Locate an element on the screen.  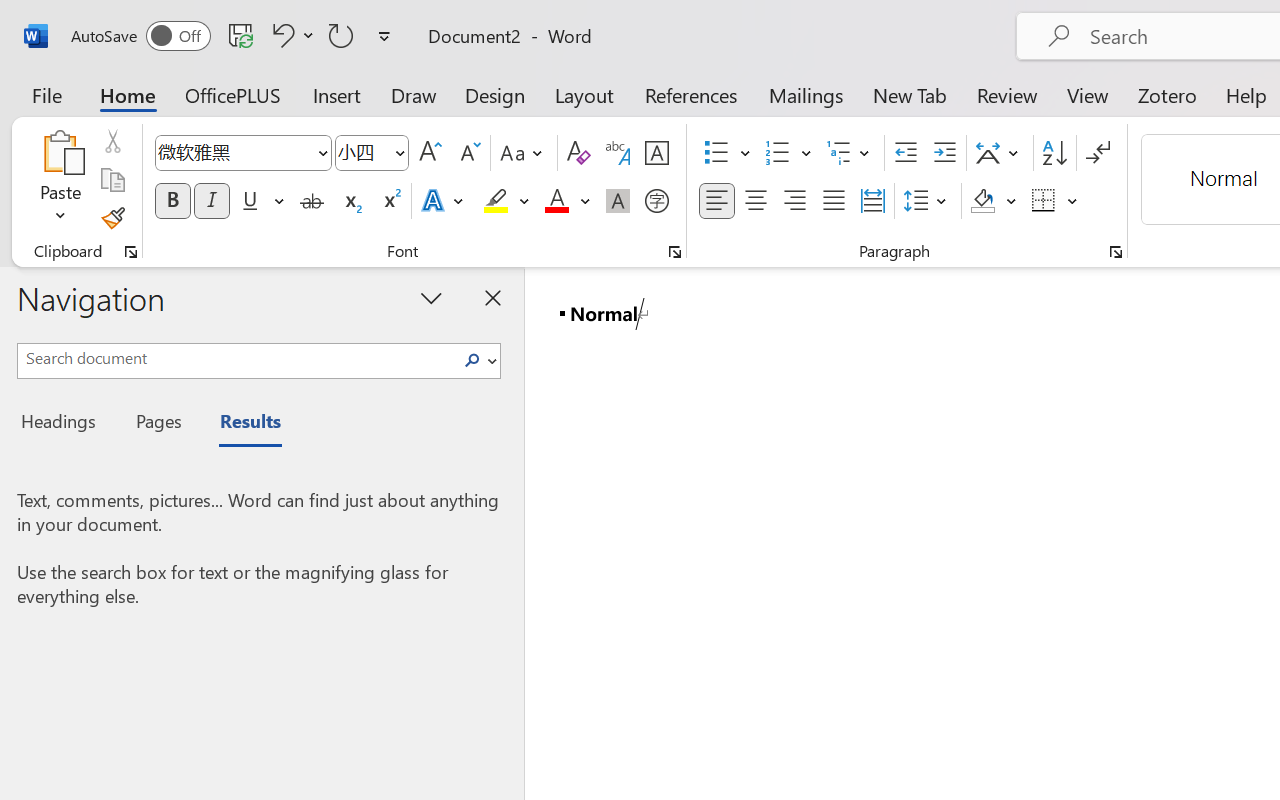
Justify is located at coordinates (834, 201).